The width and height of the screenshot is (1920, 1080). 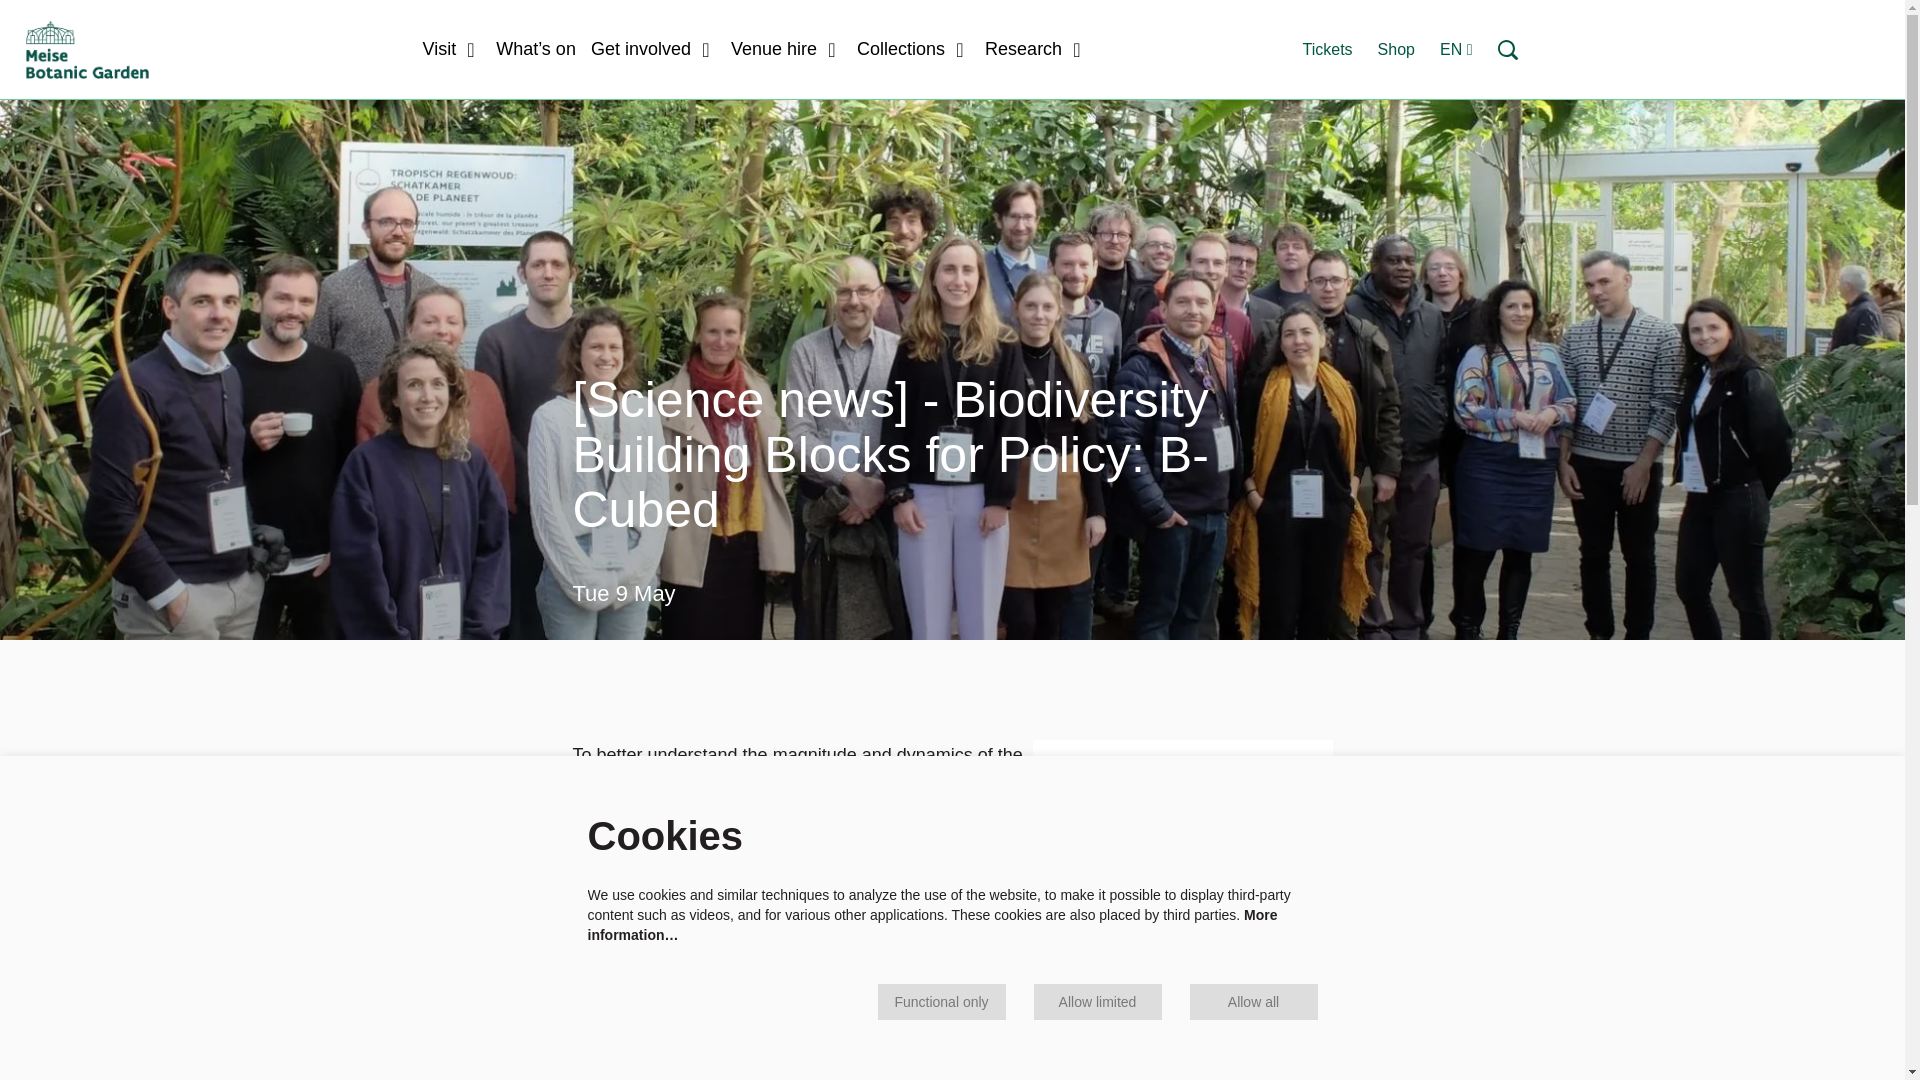 What do you see at coordinates (1396, 48) in the screenshot?
I see `Shop` at bounding box center [1396, 48].